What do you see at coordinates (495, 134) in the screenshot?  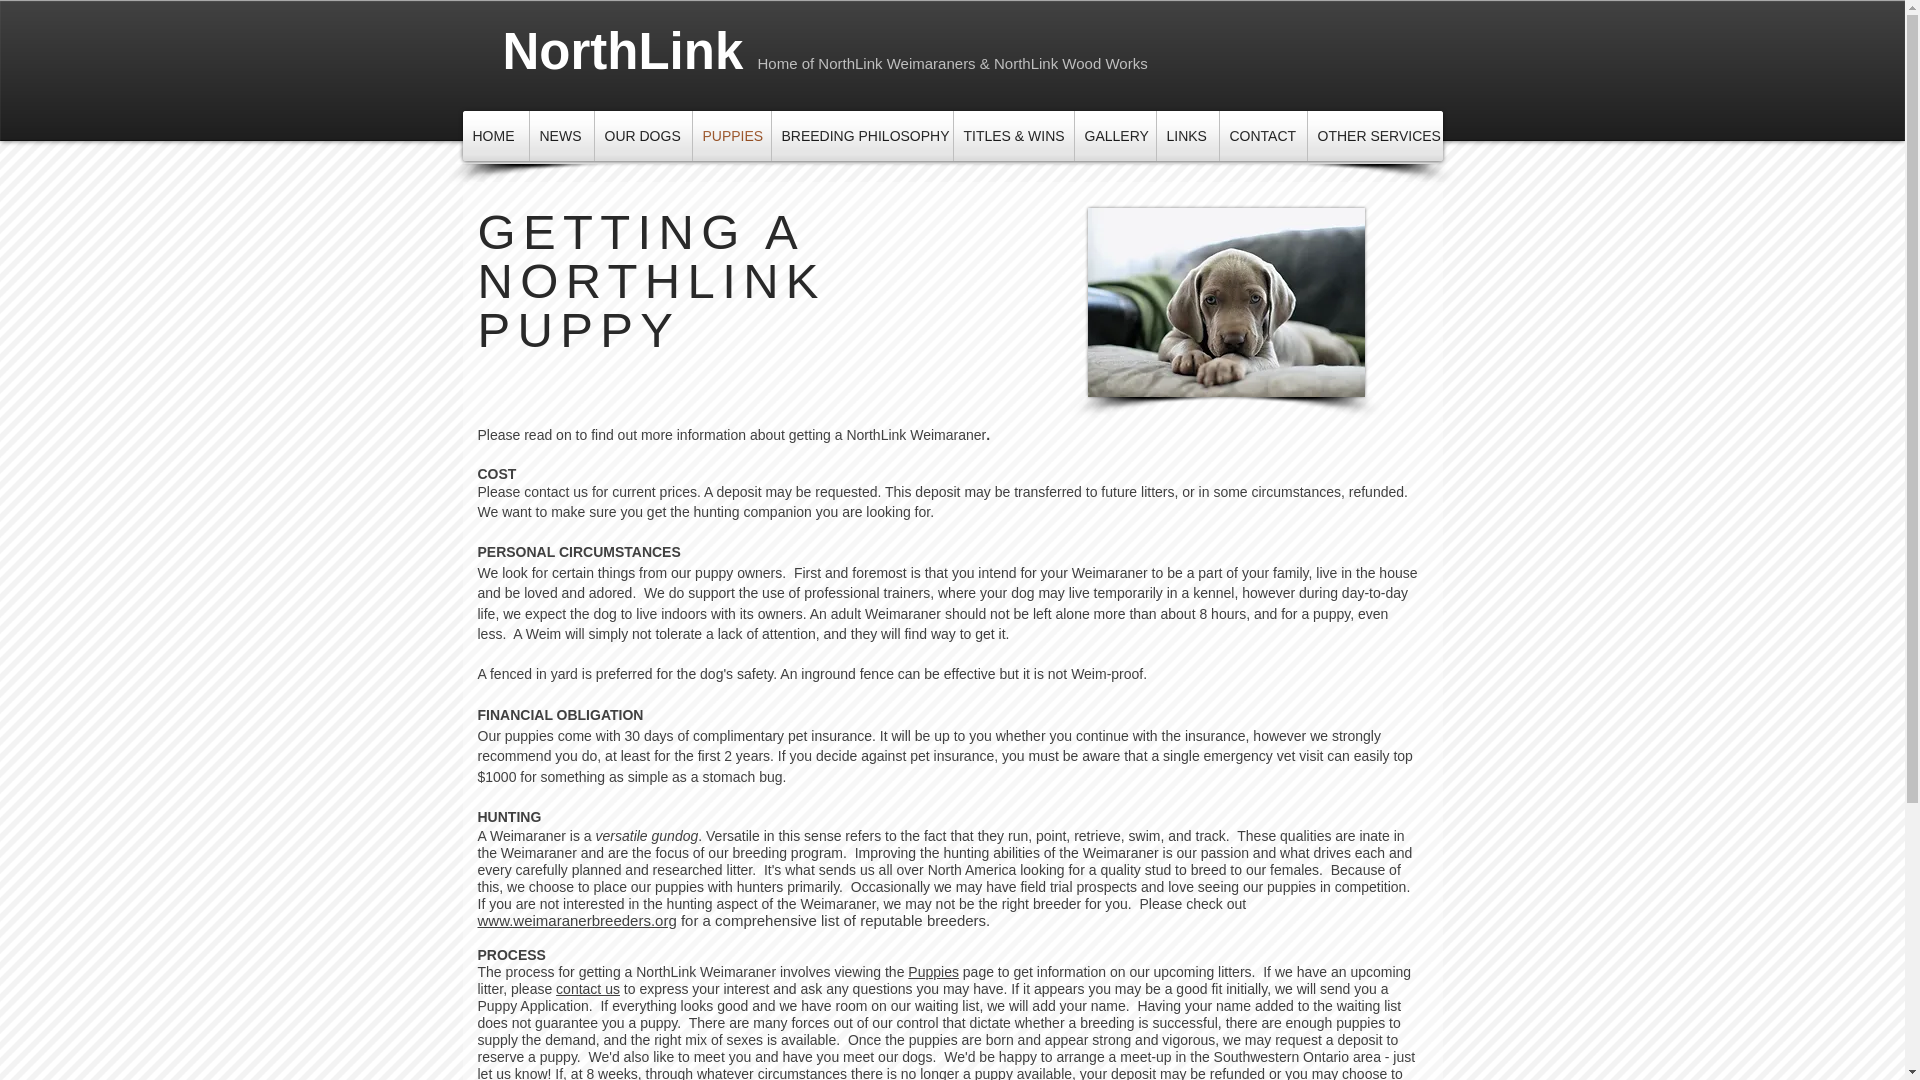 I see `HOME` at bounding box center [495, 134].